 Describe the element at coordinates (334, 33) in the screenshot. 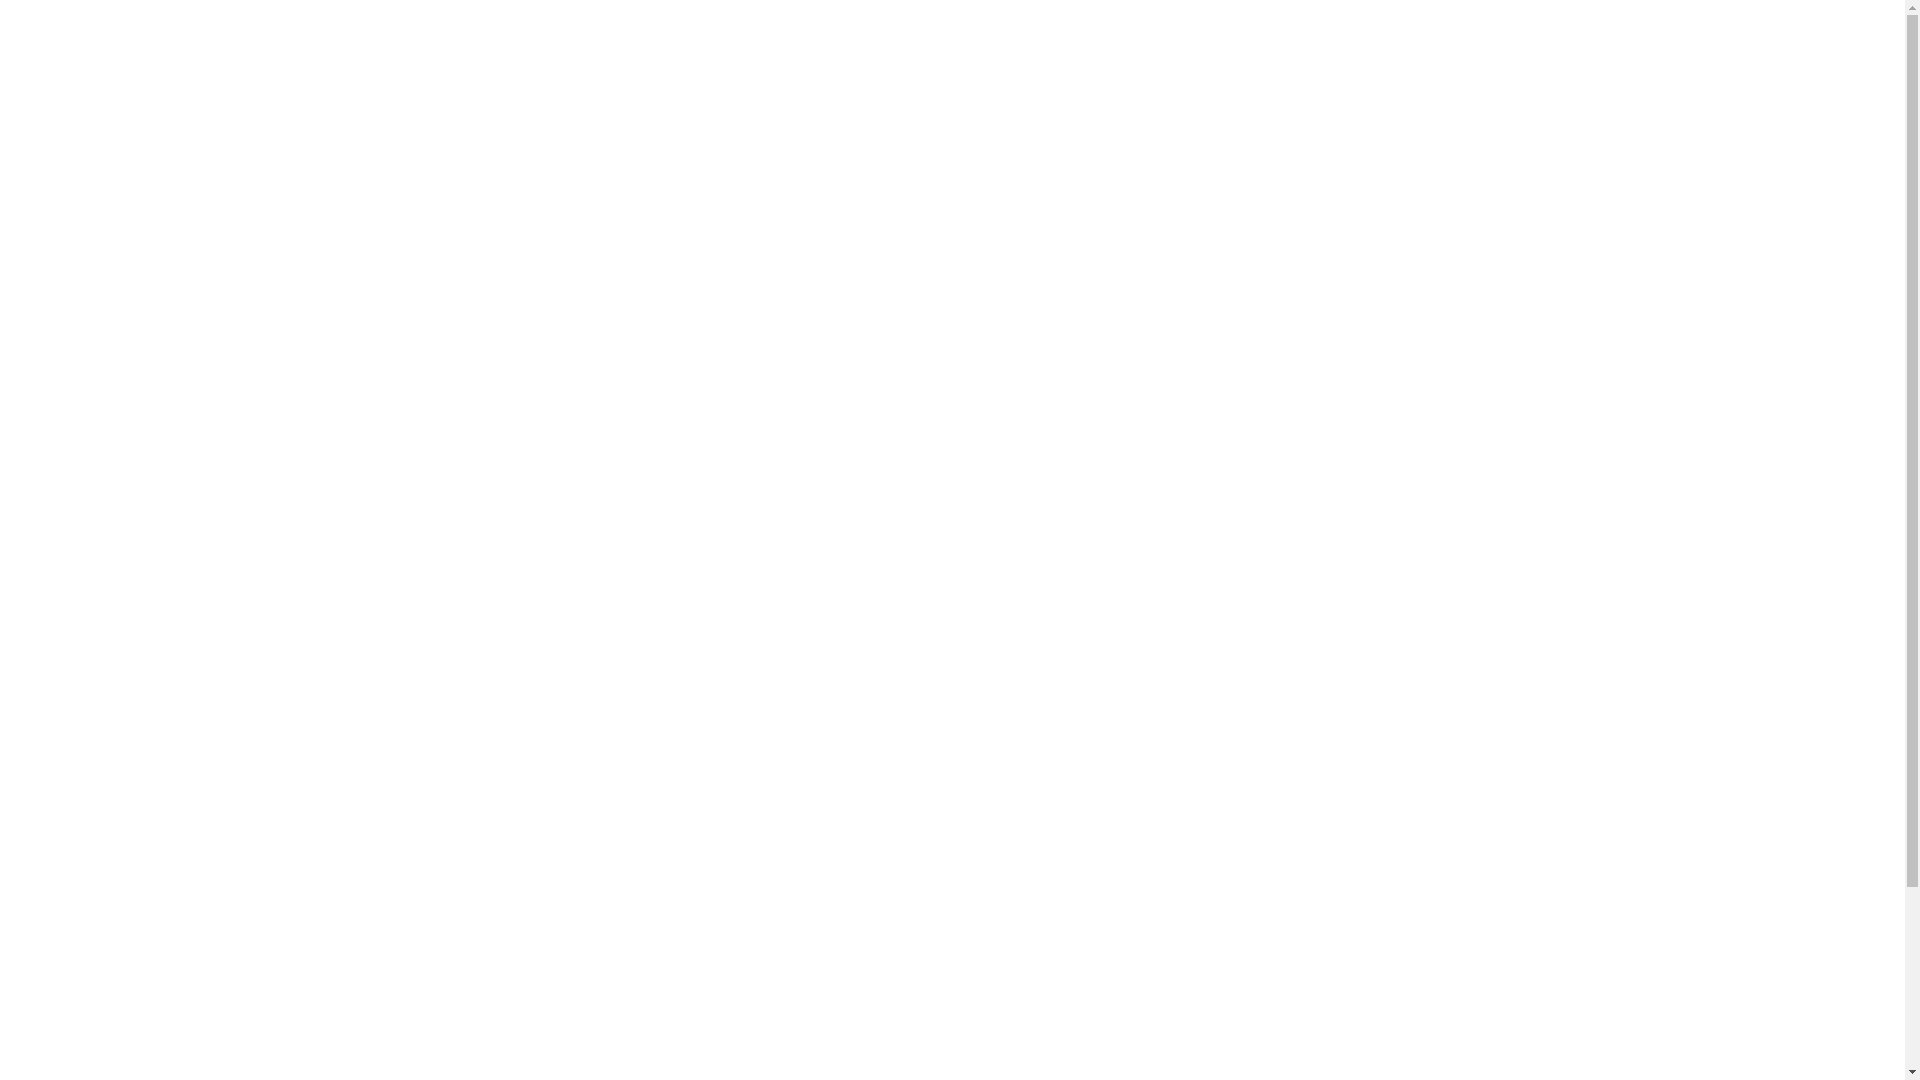

I see `Manuals` at that location.